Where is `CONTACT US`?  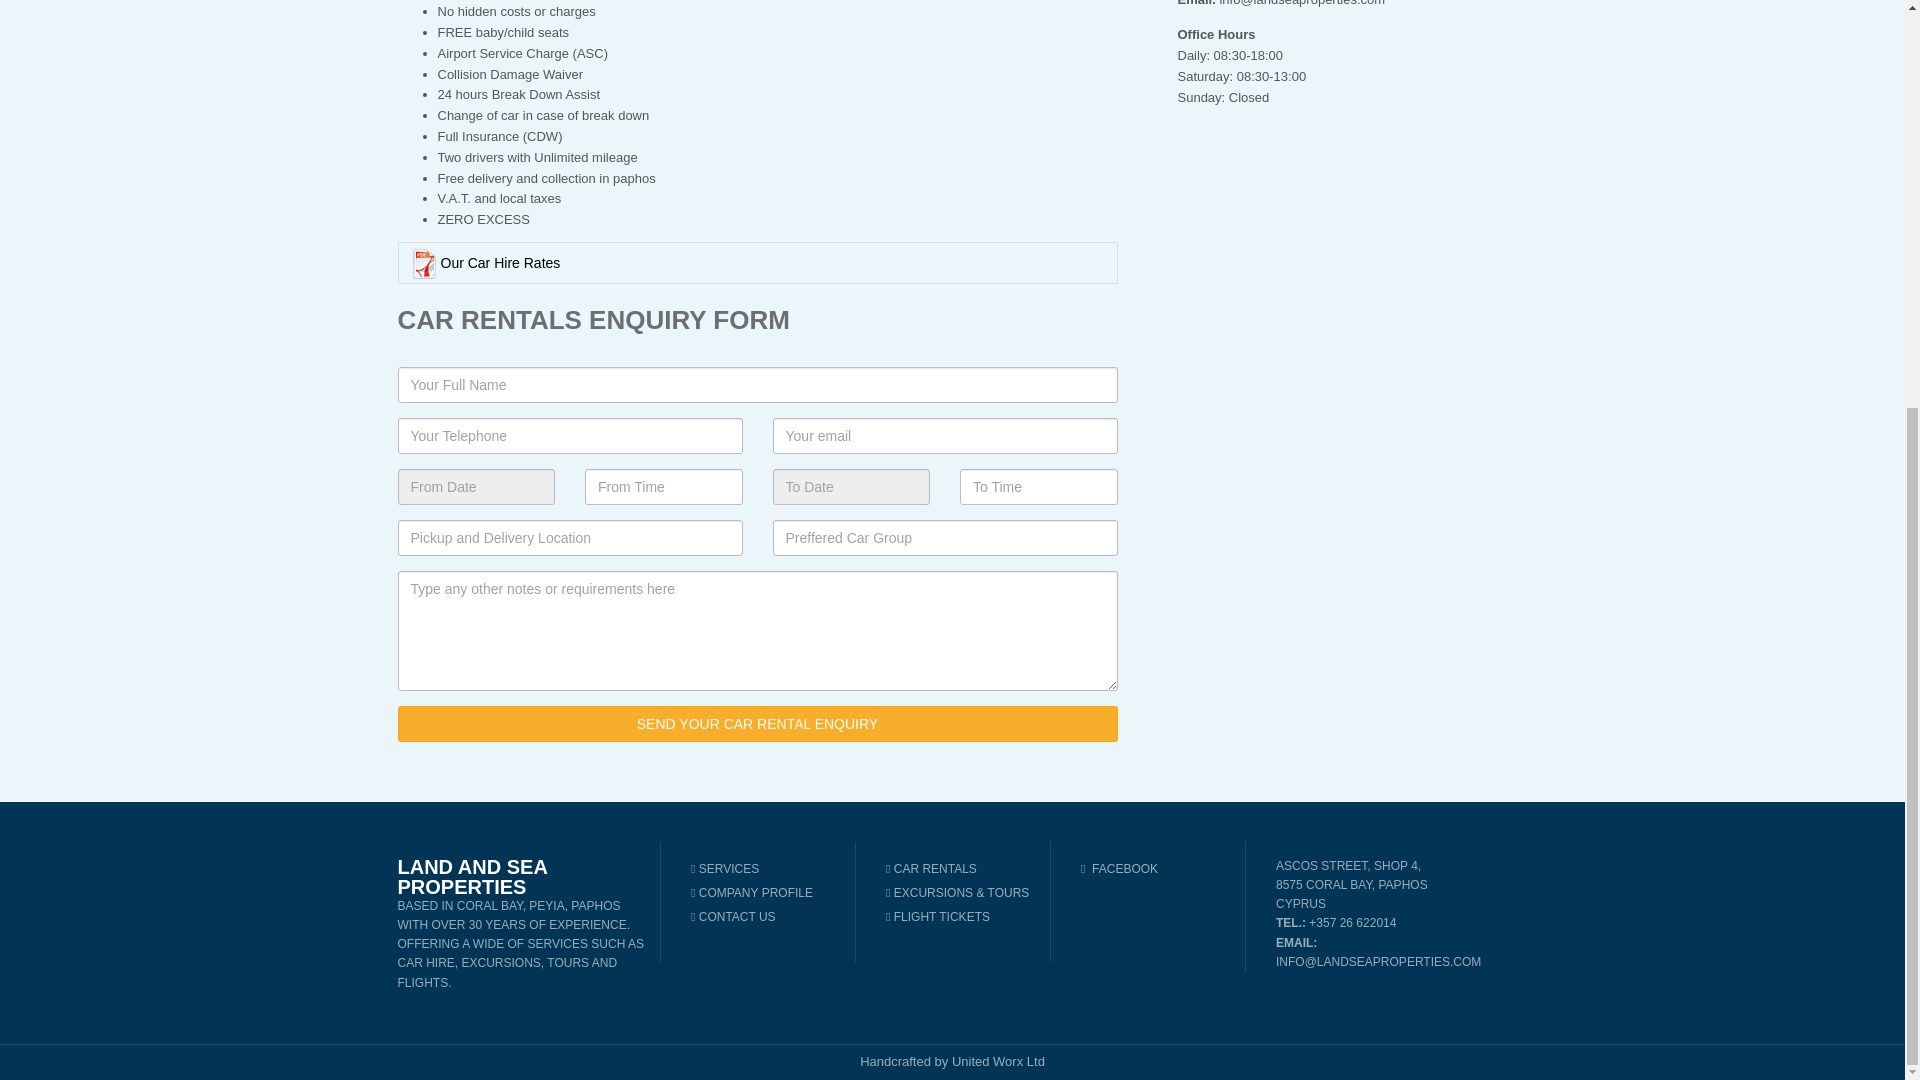 CONTACT US is located at coordinates (766, 916).